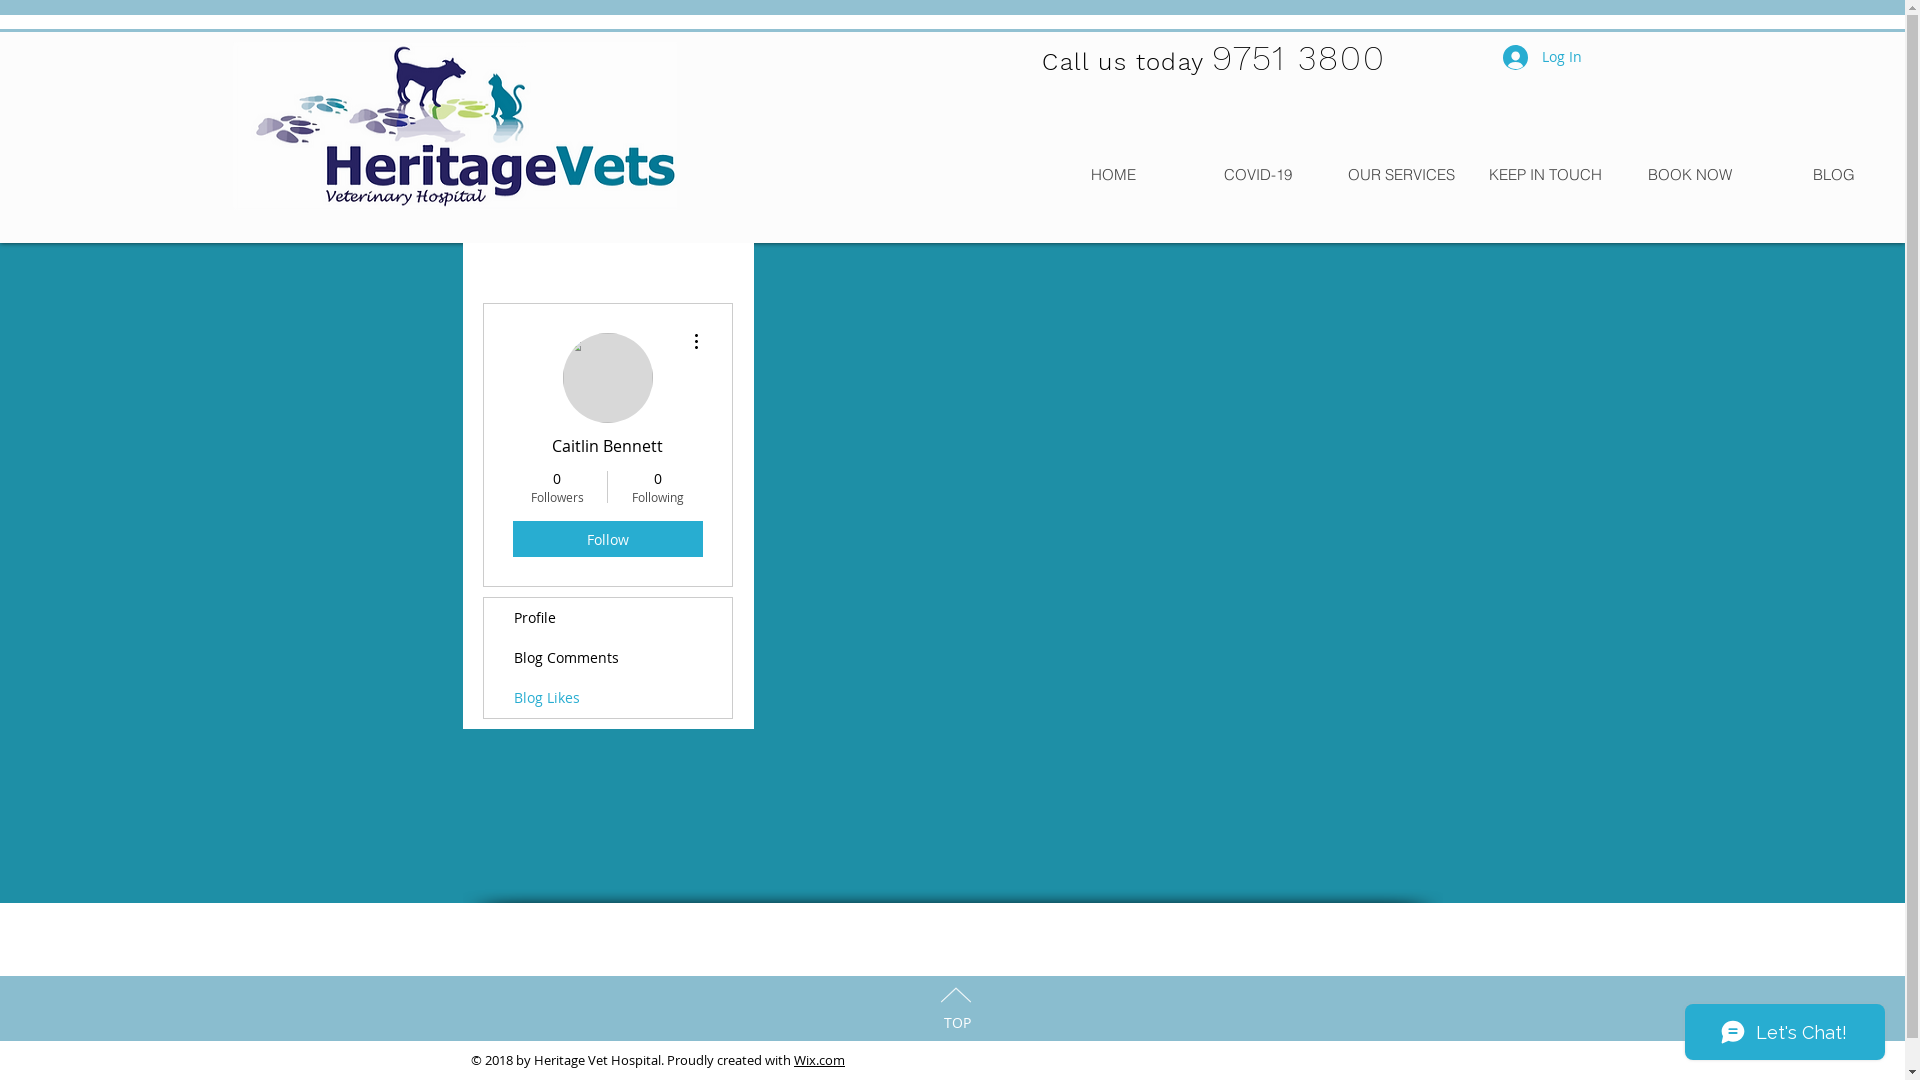 Image resolution: width=1920 pixels, height=1080 pixels. I want to click on KEEP IN TOUCH, so click(1545, 174).